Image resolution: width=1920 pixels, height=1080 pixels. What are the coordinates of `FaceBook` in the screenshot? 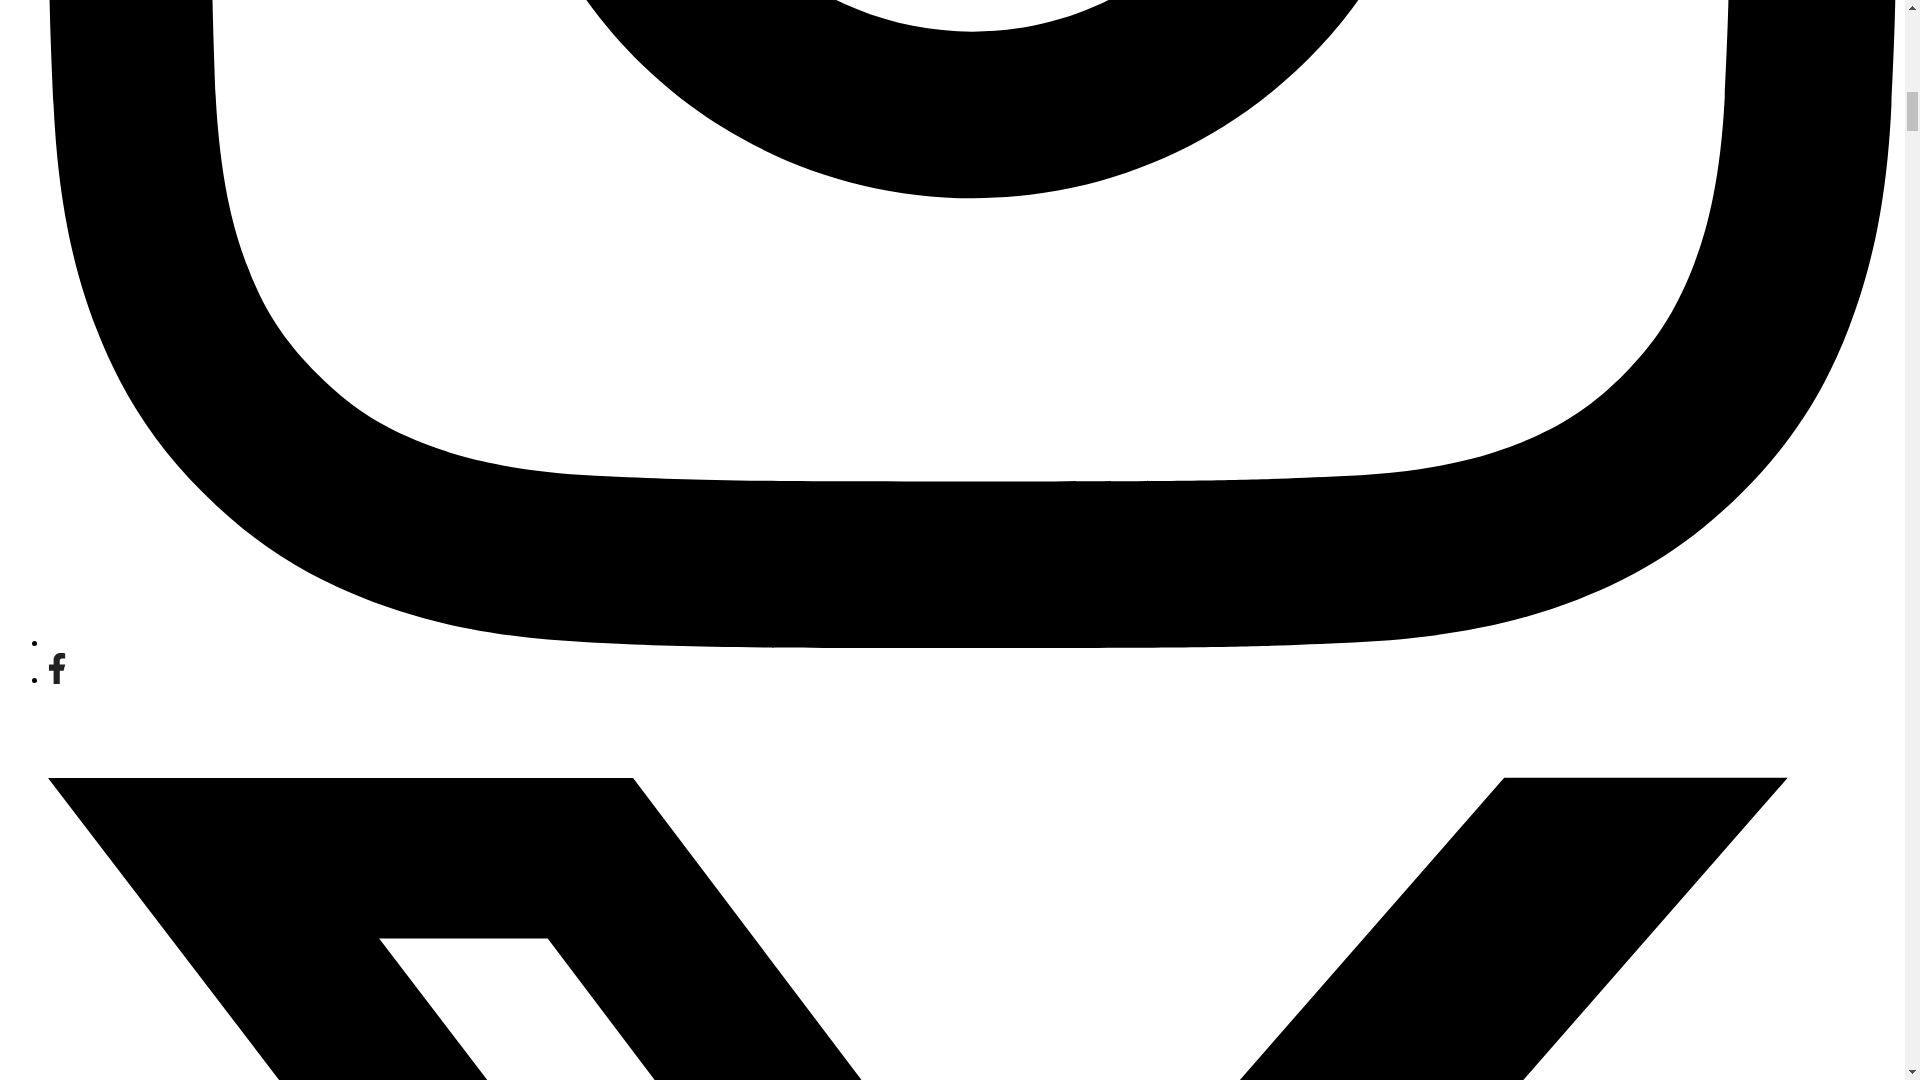 It's located at (56, 678).